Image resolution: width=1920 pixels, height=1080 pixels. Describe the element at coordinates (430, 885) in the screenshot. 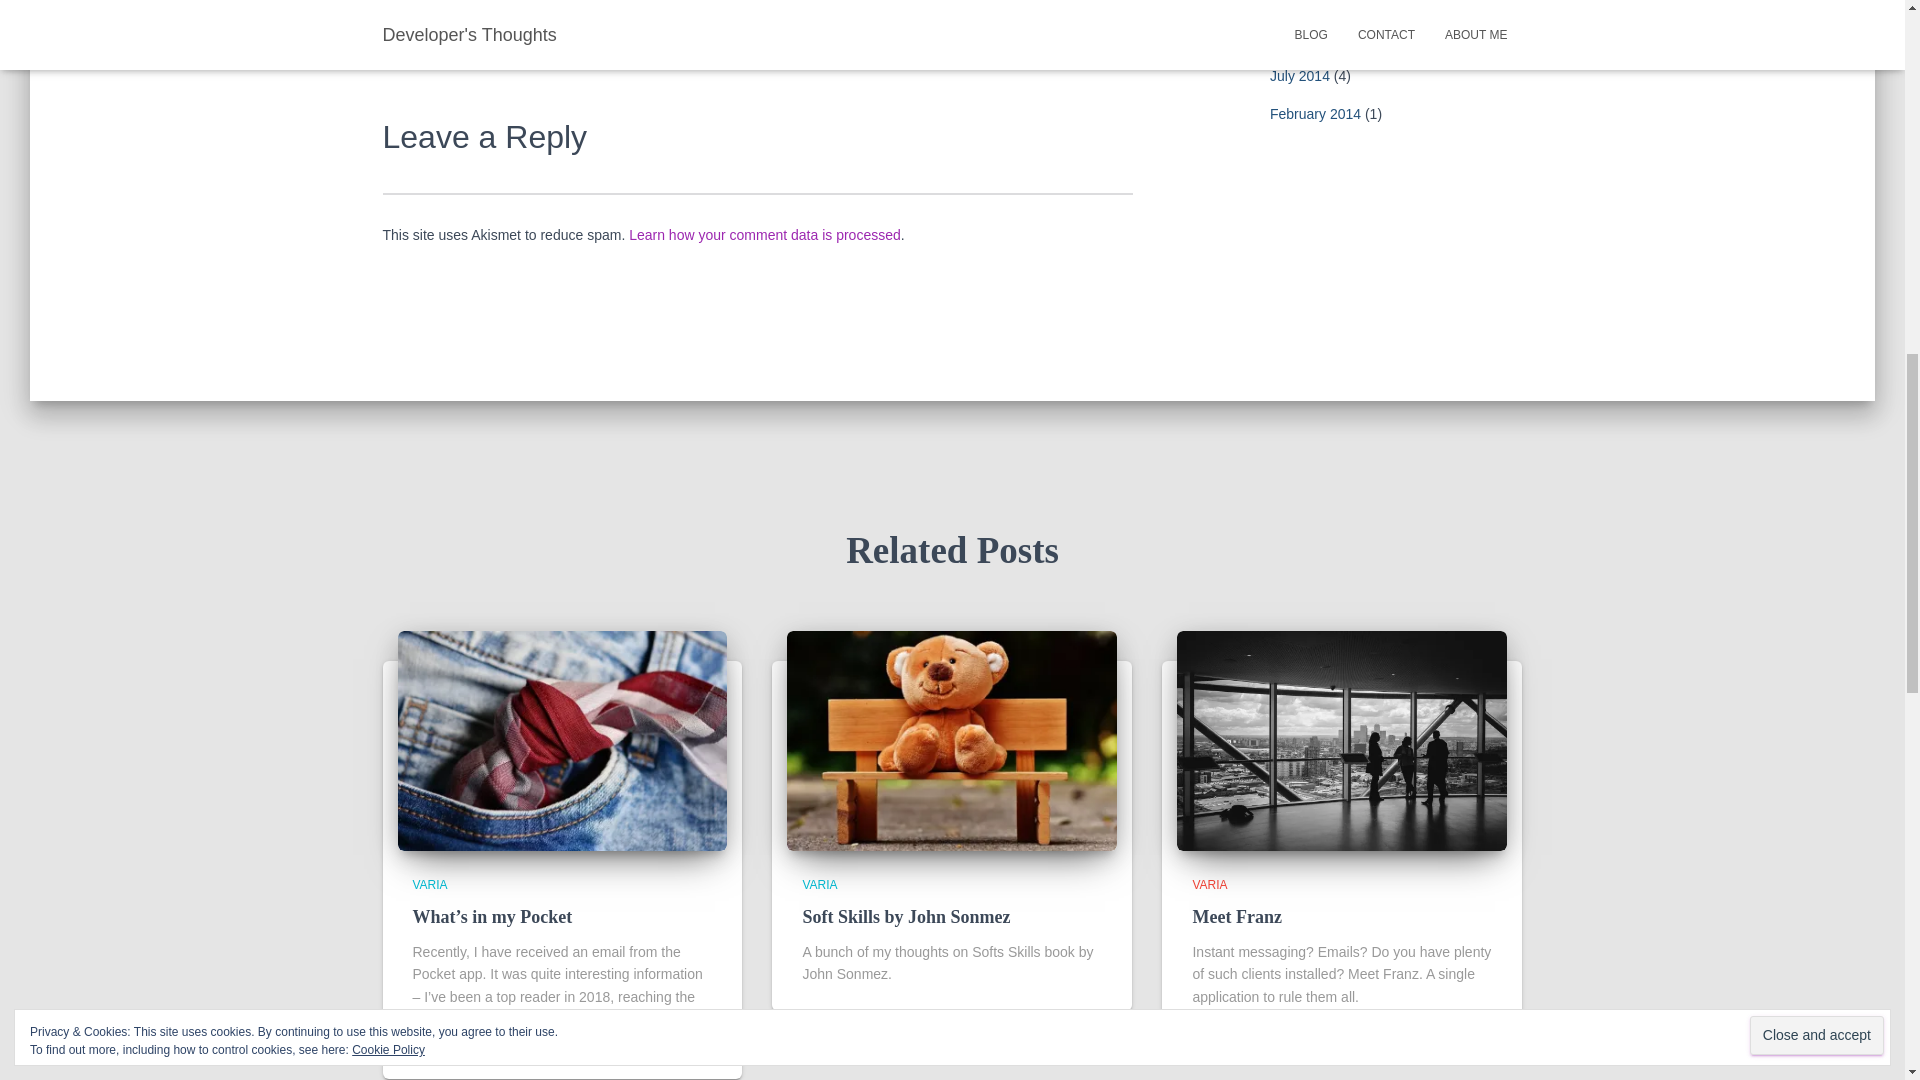

I see `VARIA` at that location.